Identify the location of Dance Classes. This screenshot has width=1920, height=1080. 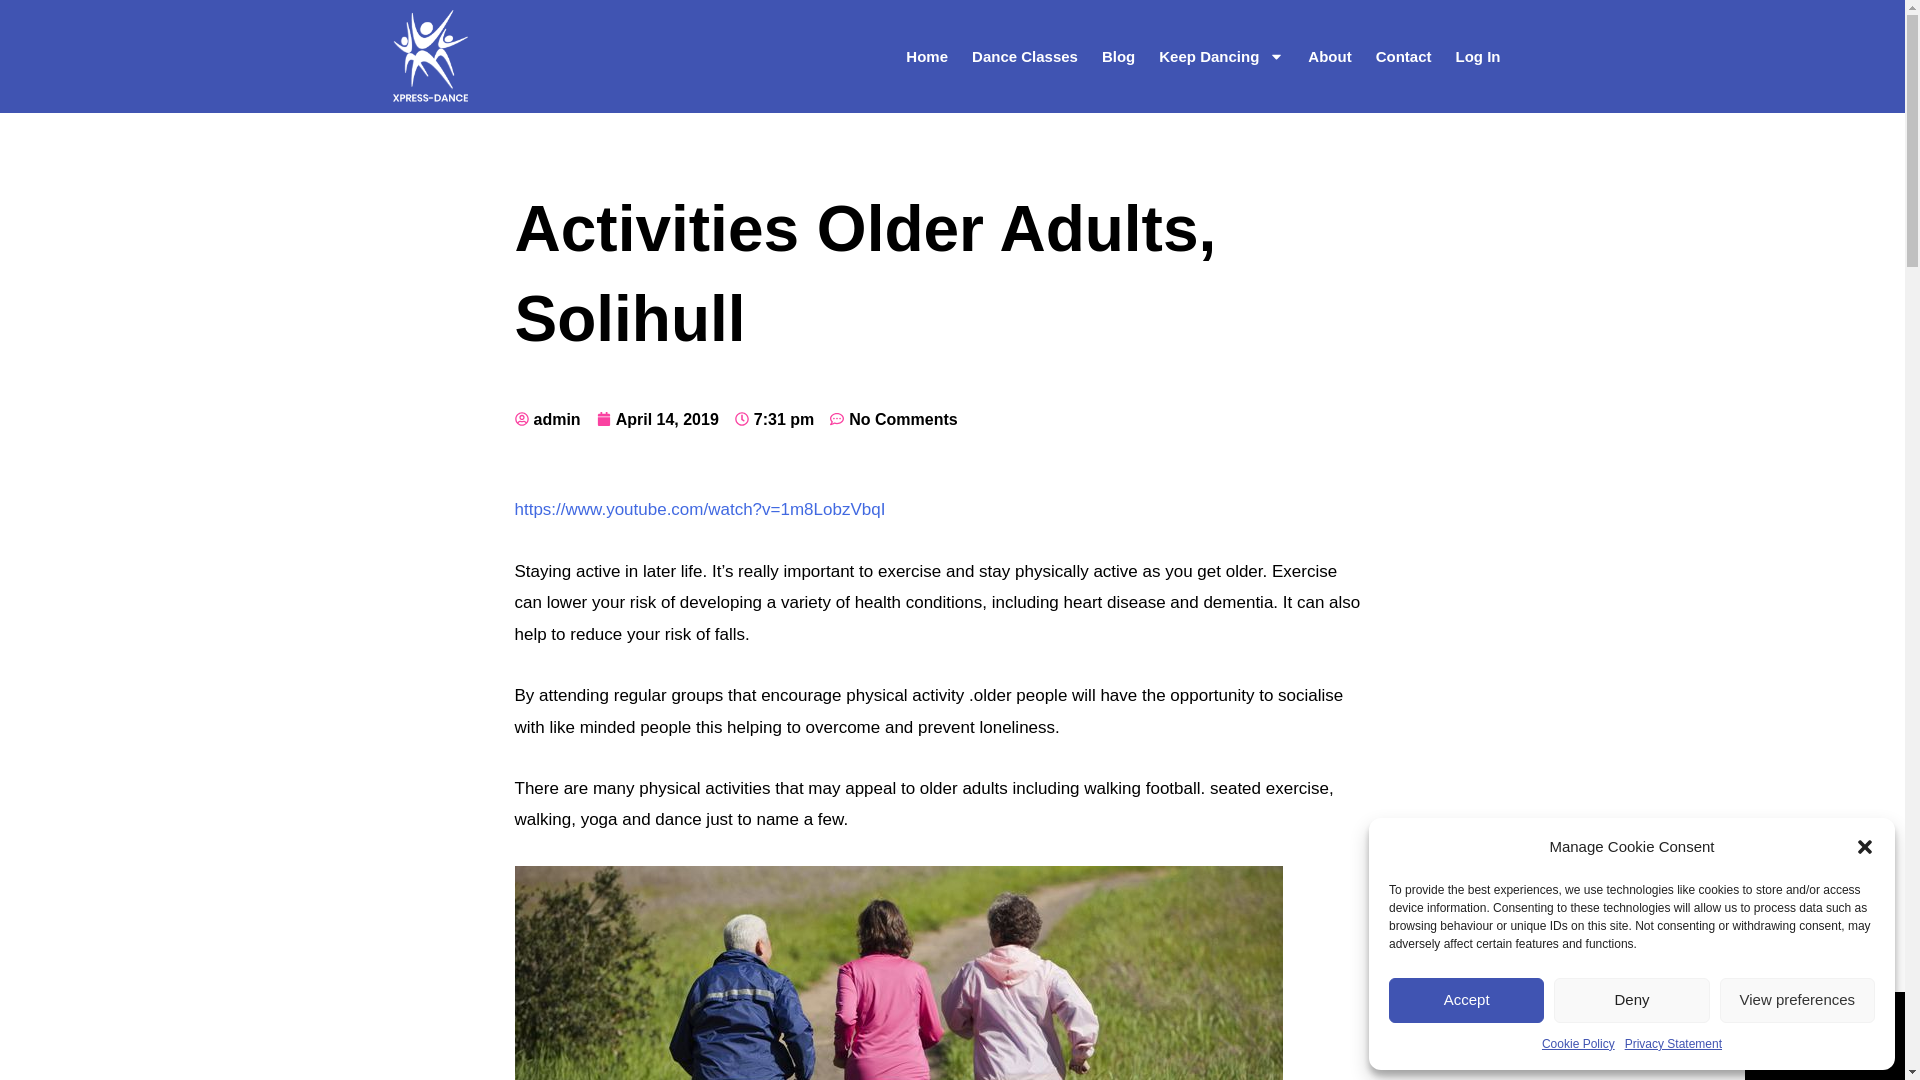
(1025, 56).